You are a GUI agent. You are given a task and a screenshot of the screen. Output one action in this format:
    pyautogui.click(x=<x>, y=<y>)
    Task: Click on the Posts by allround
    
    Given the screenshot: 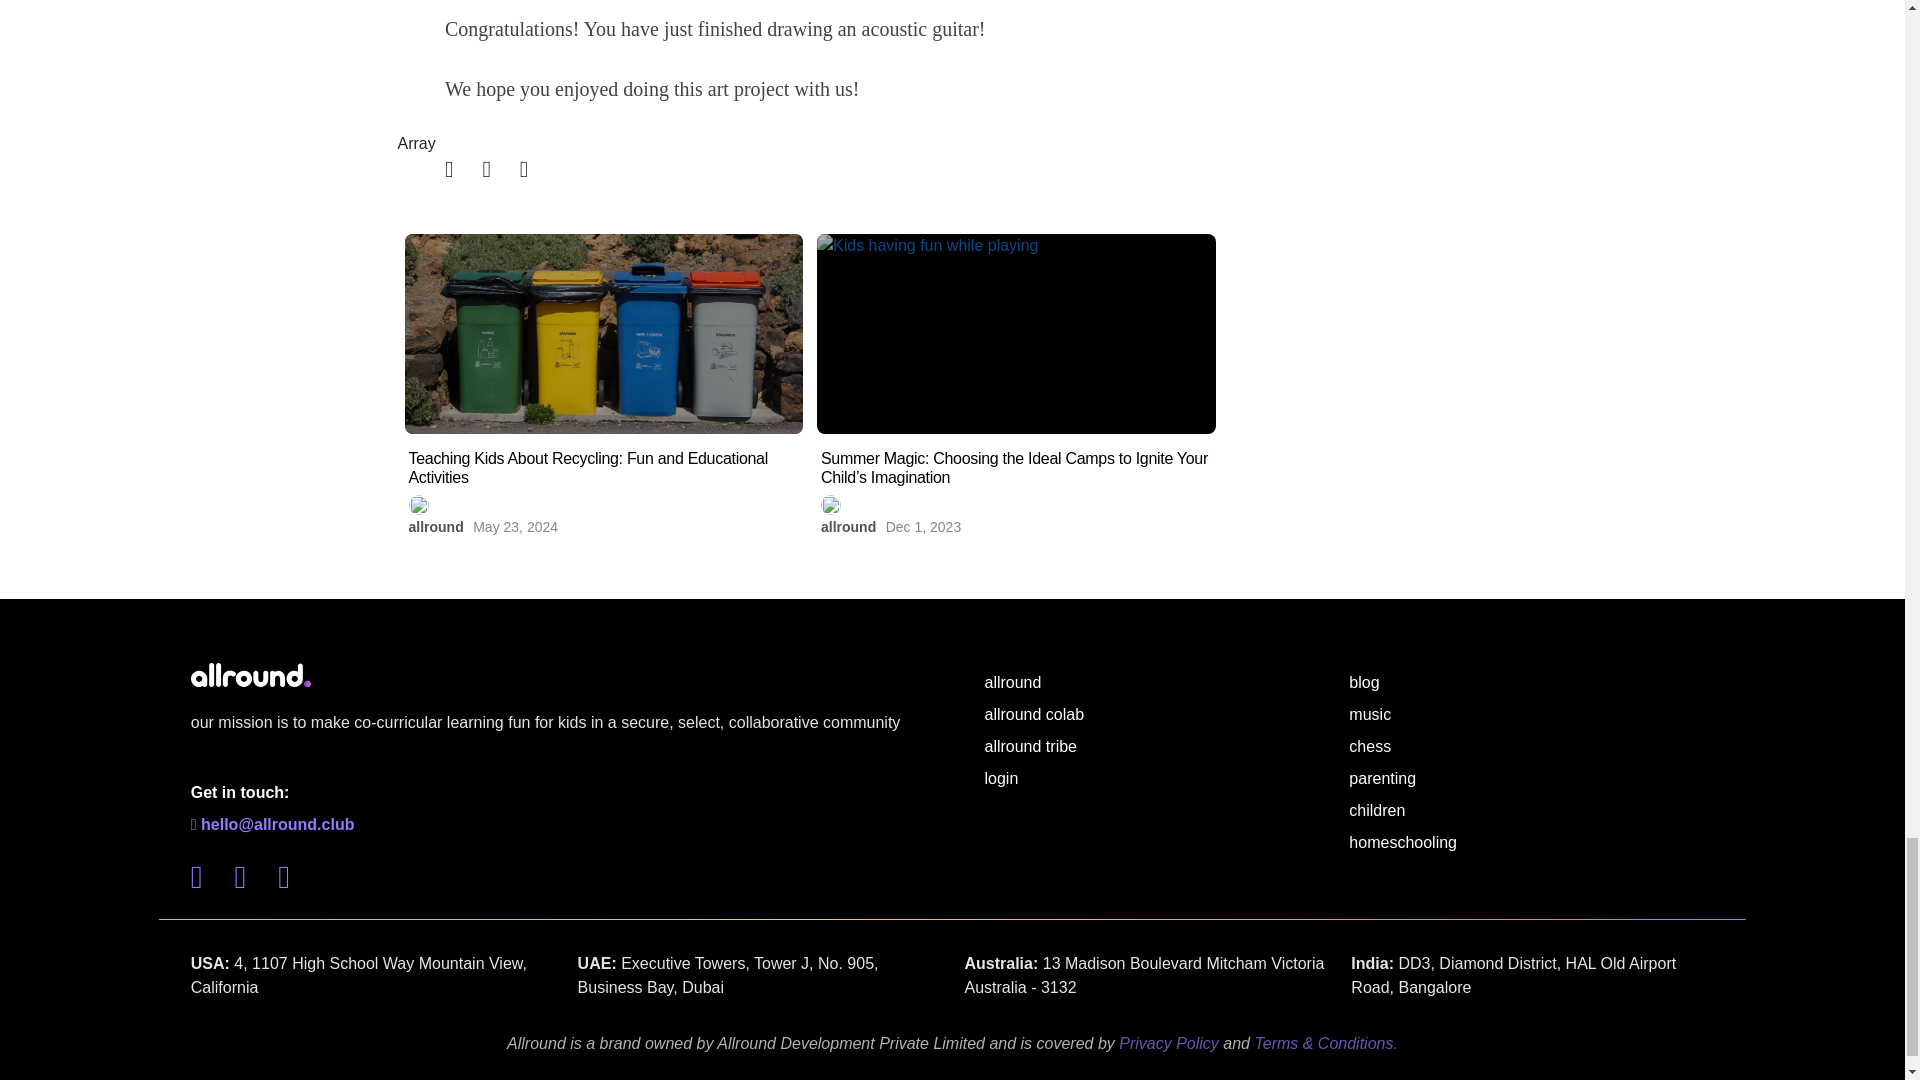 What is the action you would take?
    pyautogui.click(x=434, y=526)
    